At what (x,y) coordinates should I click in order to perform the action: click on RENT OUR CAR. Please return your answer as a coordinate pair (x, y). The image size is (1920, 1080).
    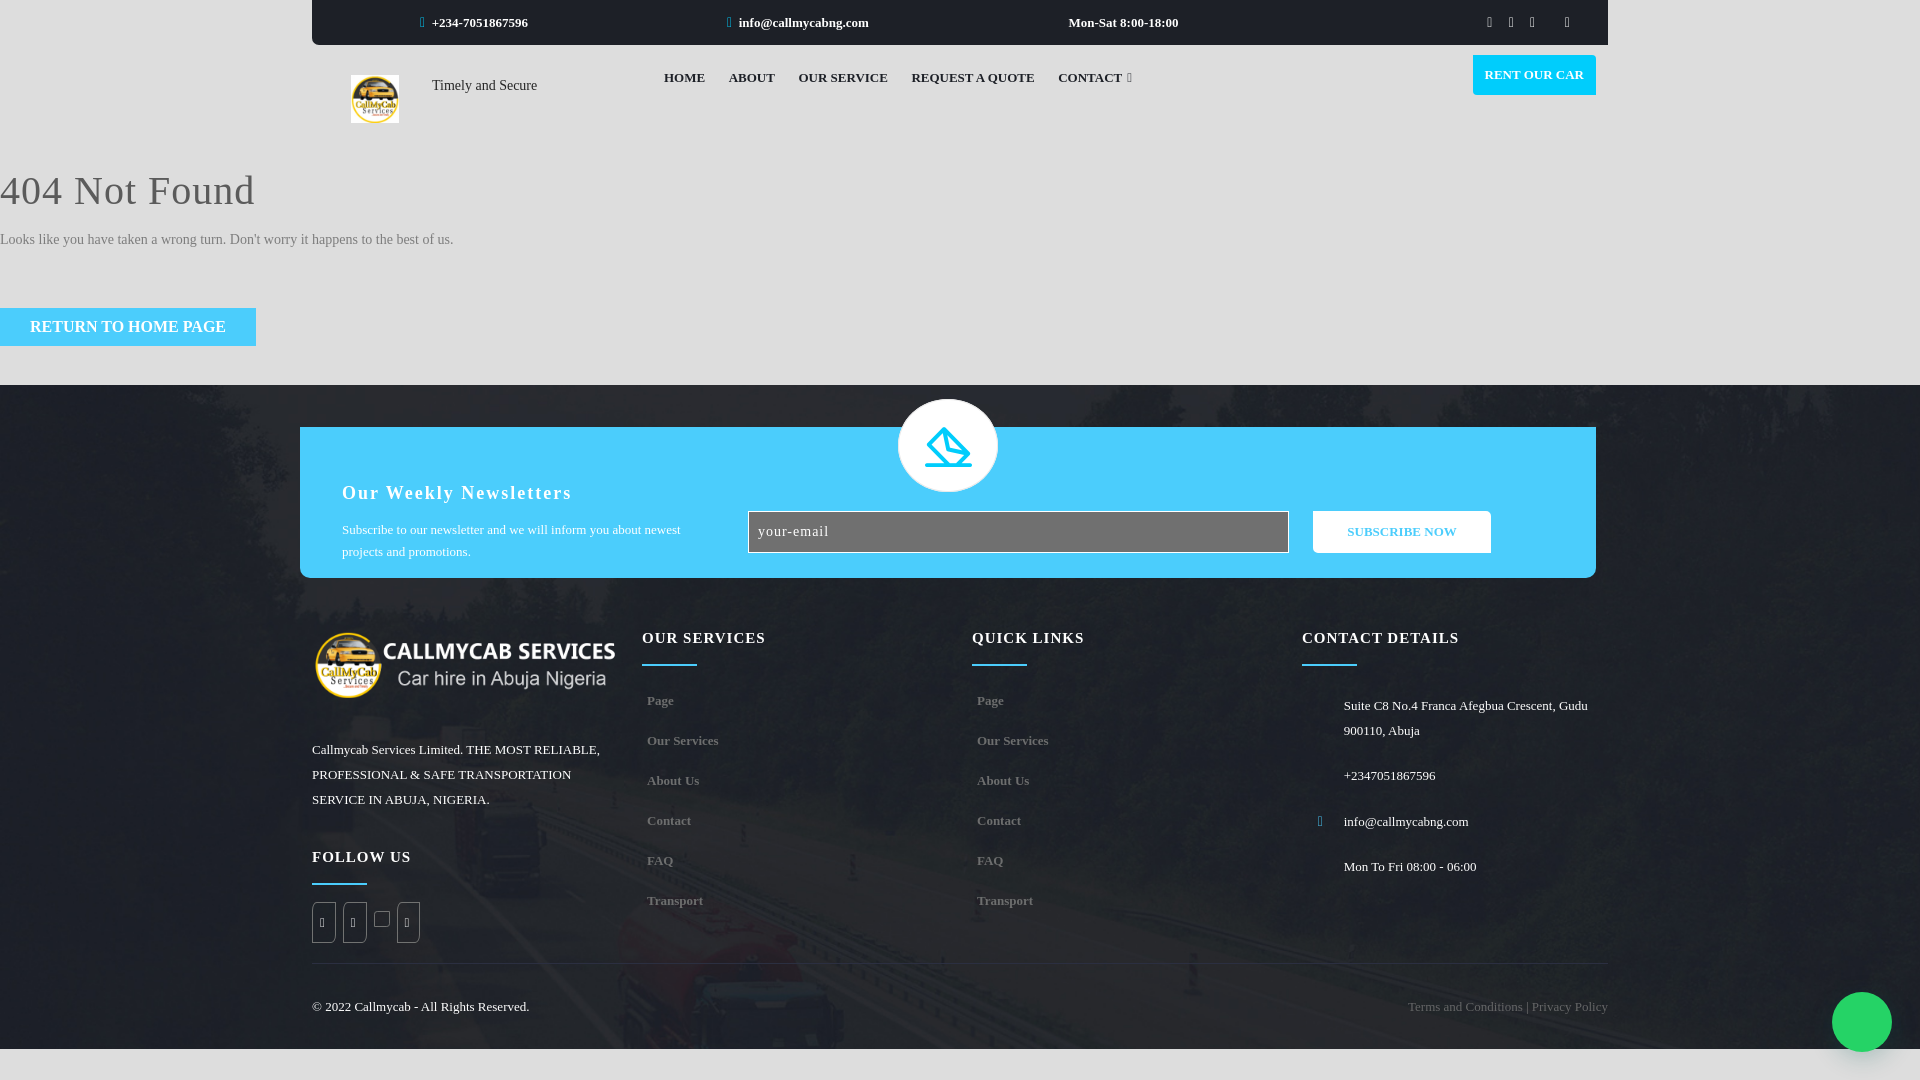
    Looking at the image, I should click on (1534, 75).